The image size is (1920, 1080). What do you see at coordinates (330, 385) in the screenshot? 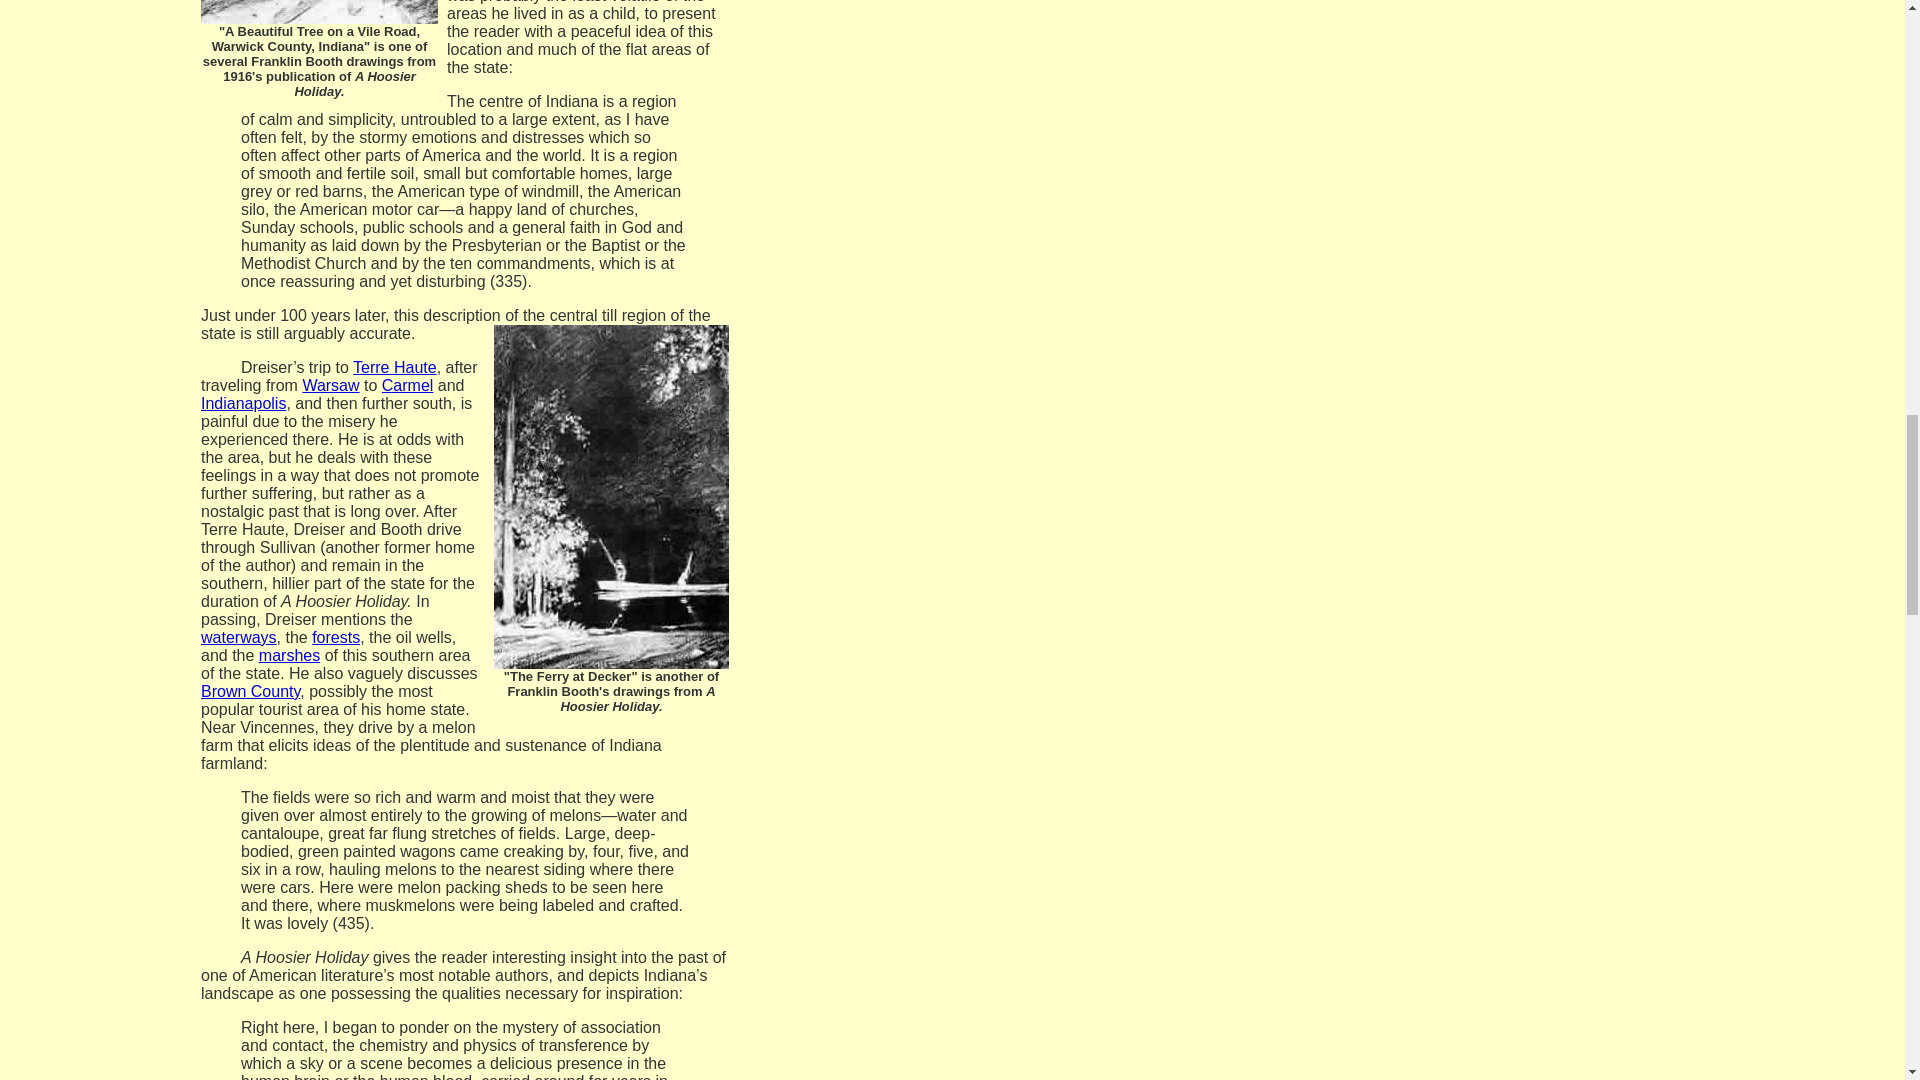
I see `Warsaw` at bounding box center [330, 385].